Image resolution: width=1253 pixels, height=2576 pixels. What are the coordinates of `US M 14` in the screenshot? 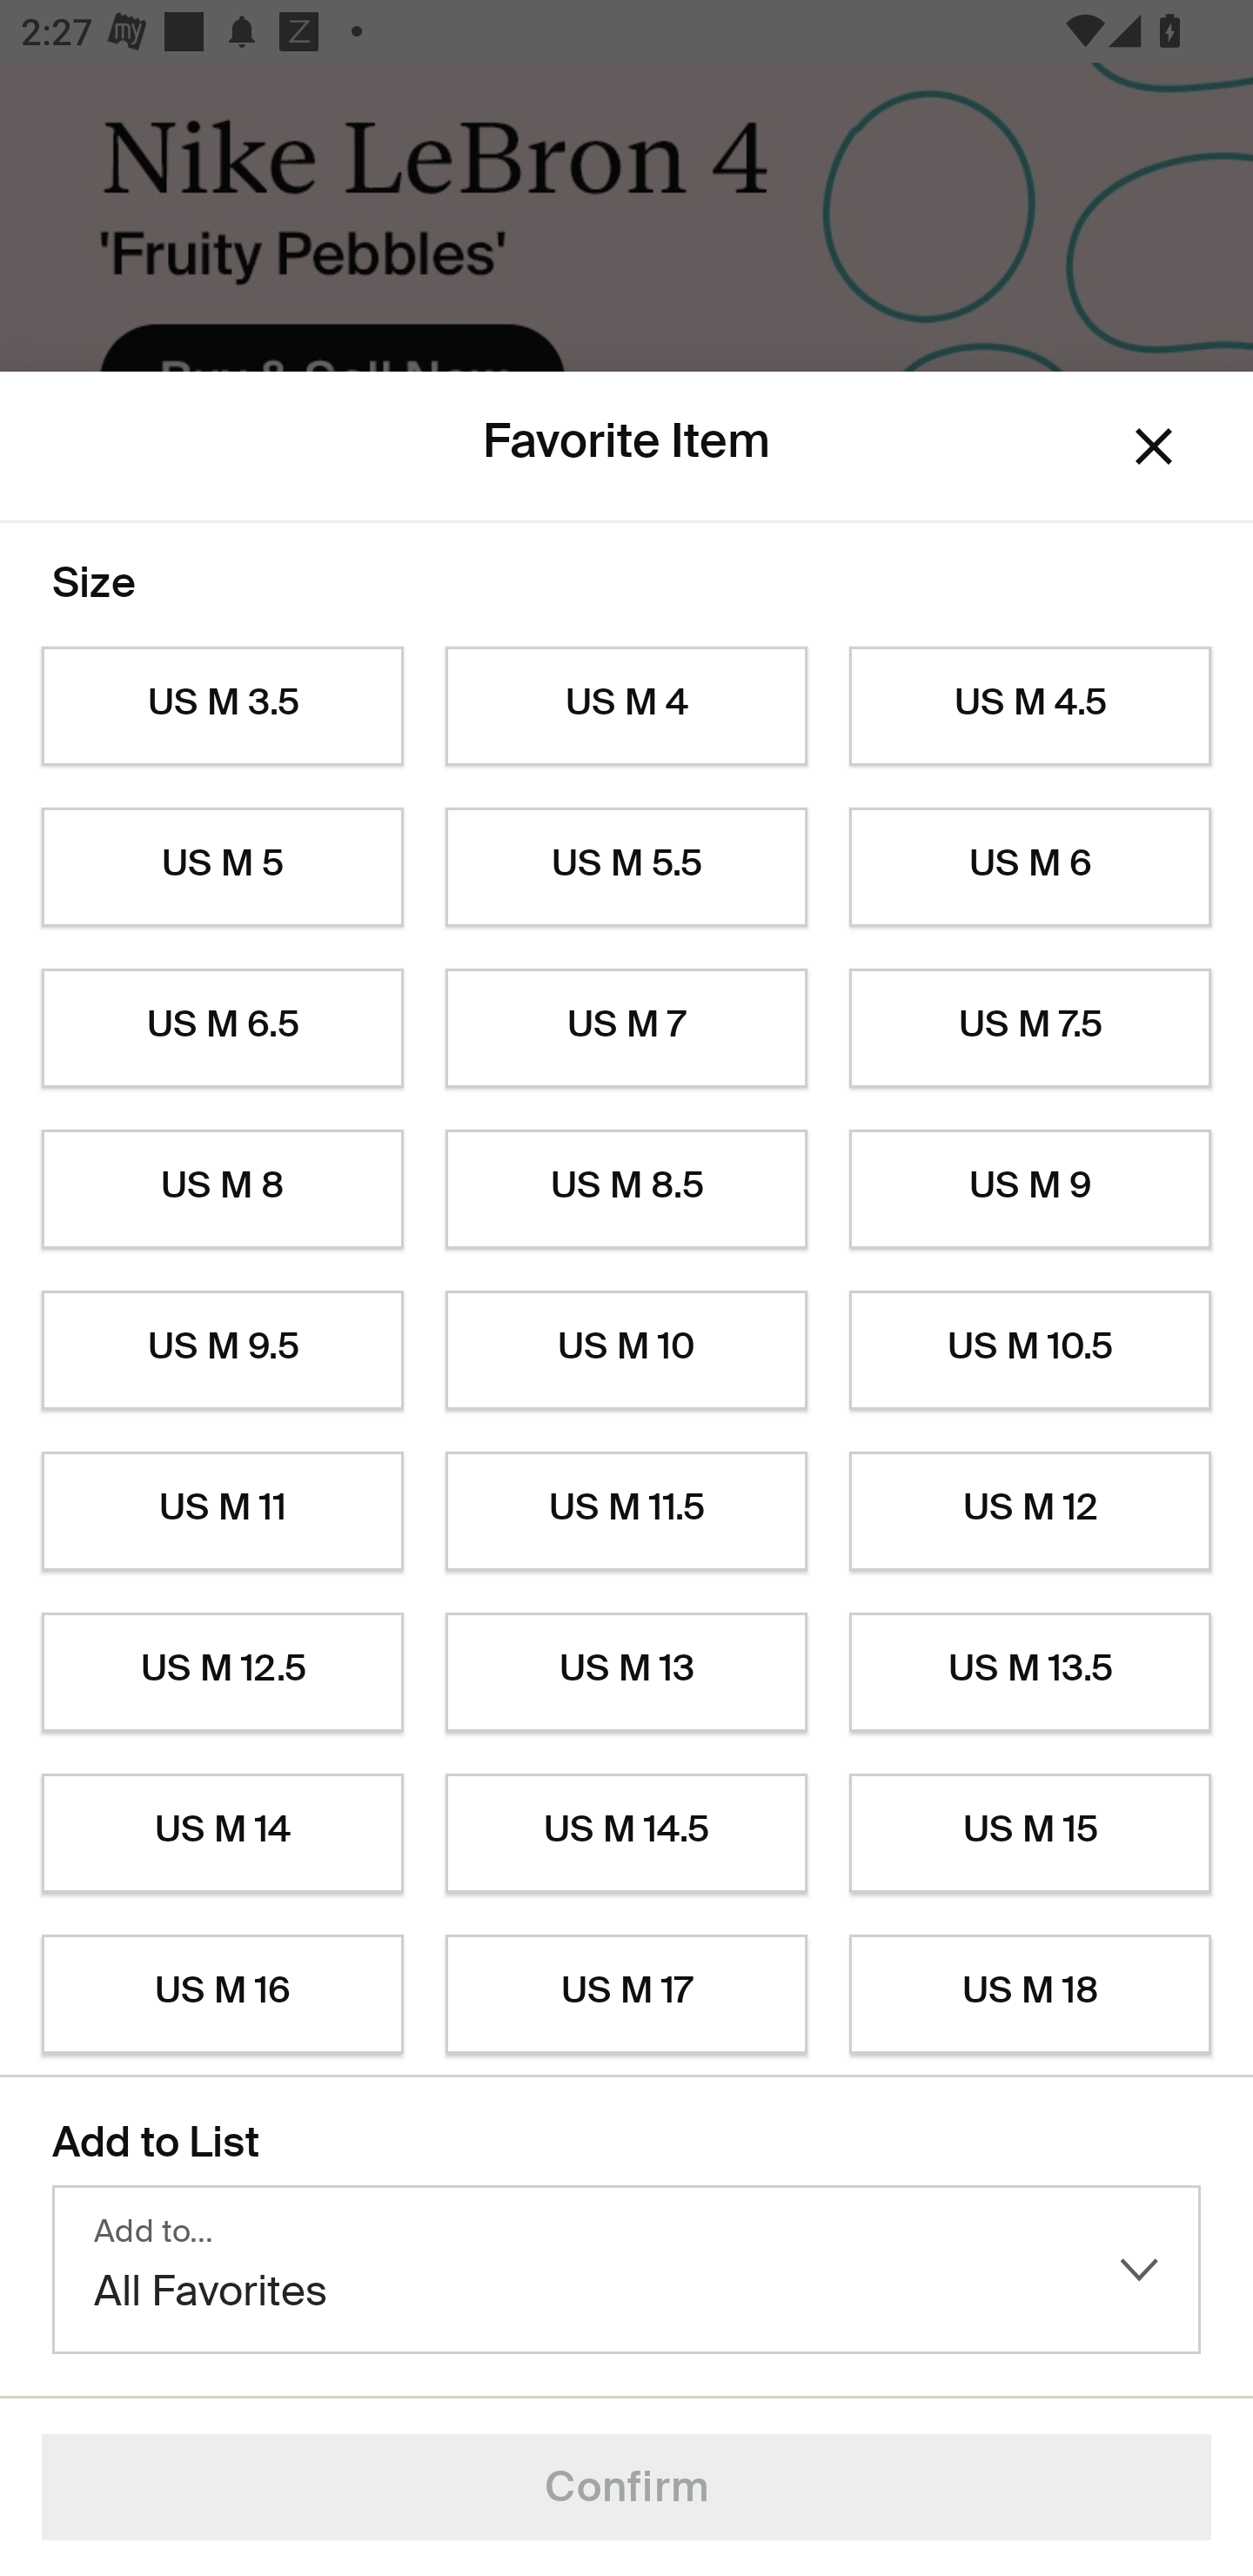 It's located at (222, 1834).